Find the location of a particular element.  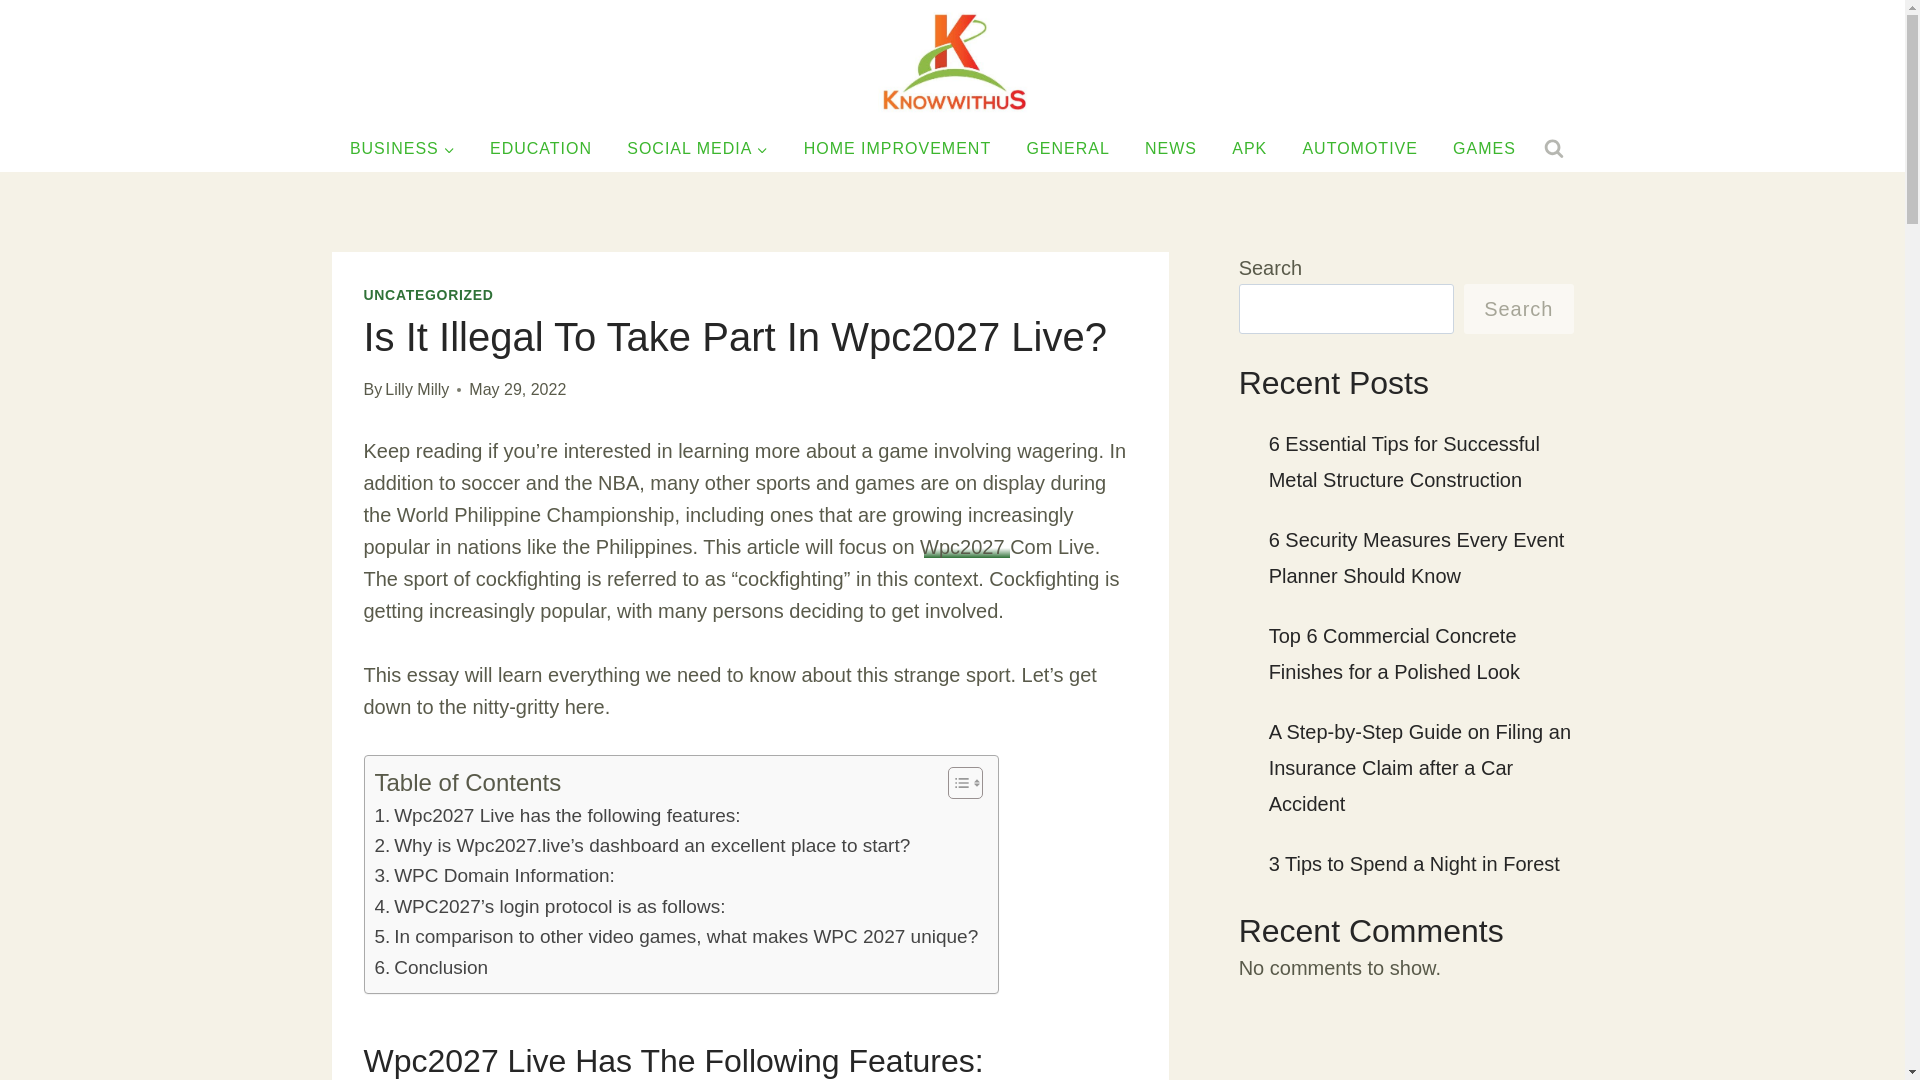

Wpc2027 is located at coordinates (964, 546).